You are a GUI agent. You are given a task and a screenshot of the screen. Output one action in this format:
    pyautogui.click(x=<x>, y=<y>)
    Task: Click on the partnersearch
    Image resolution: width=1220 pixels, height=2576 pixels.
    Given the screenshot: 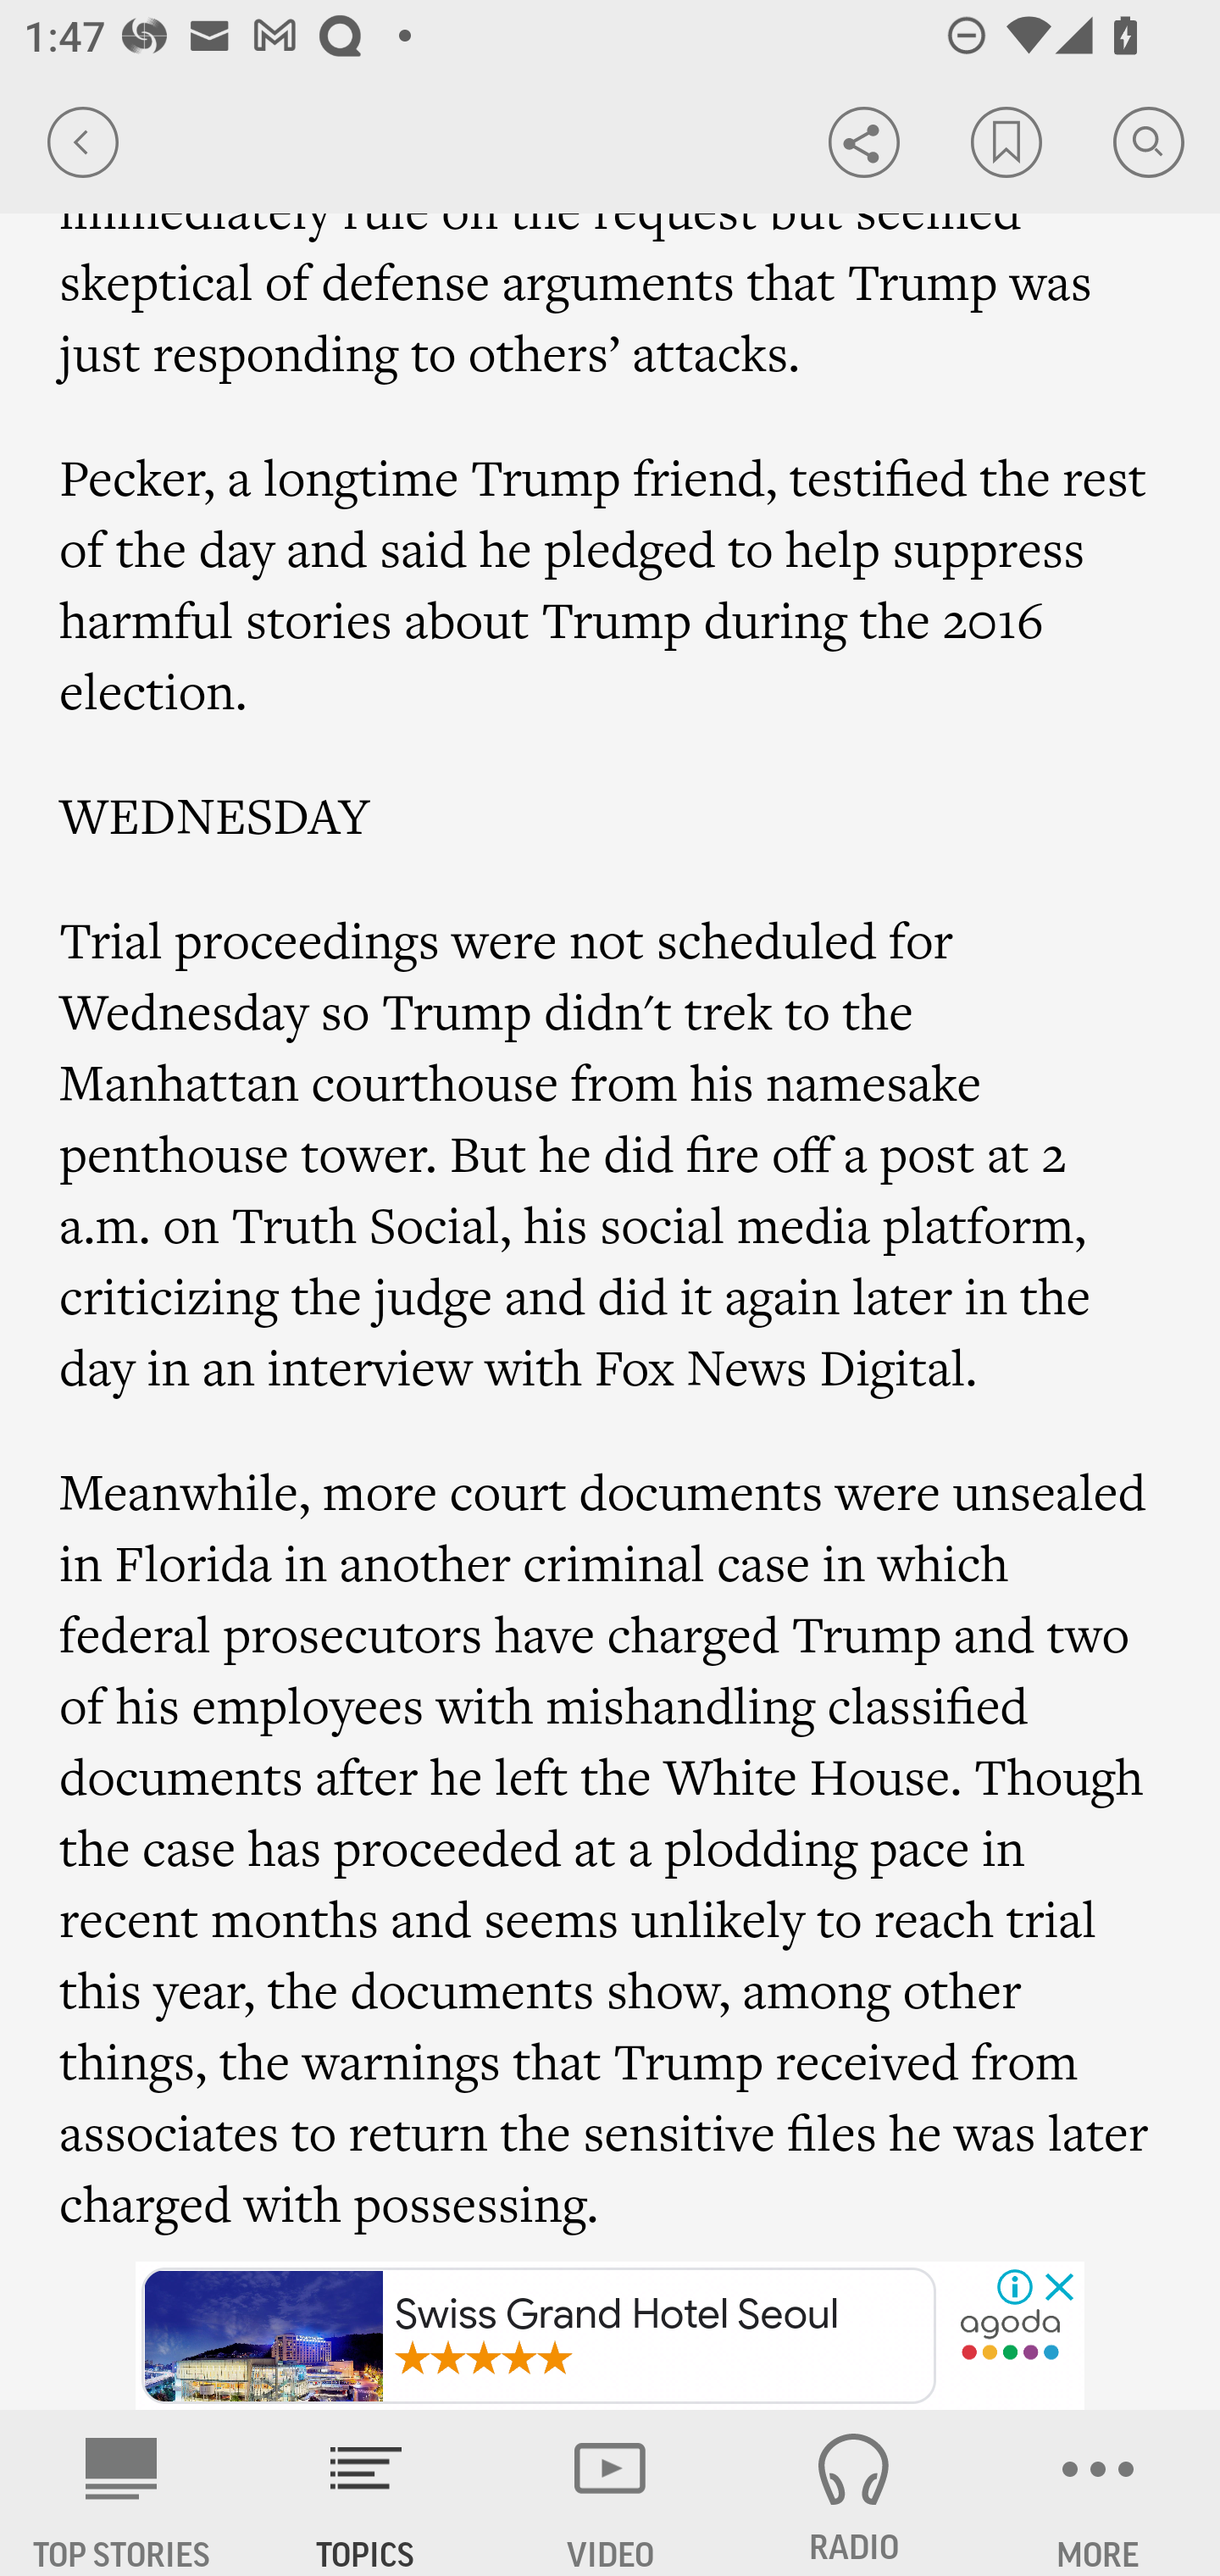 What is the action you would take?
    pyautogui.click(x=1010, y=2337)
    